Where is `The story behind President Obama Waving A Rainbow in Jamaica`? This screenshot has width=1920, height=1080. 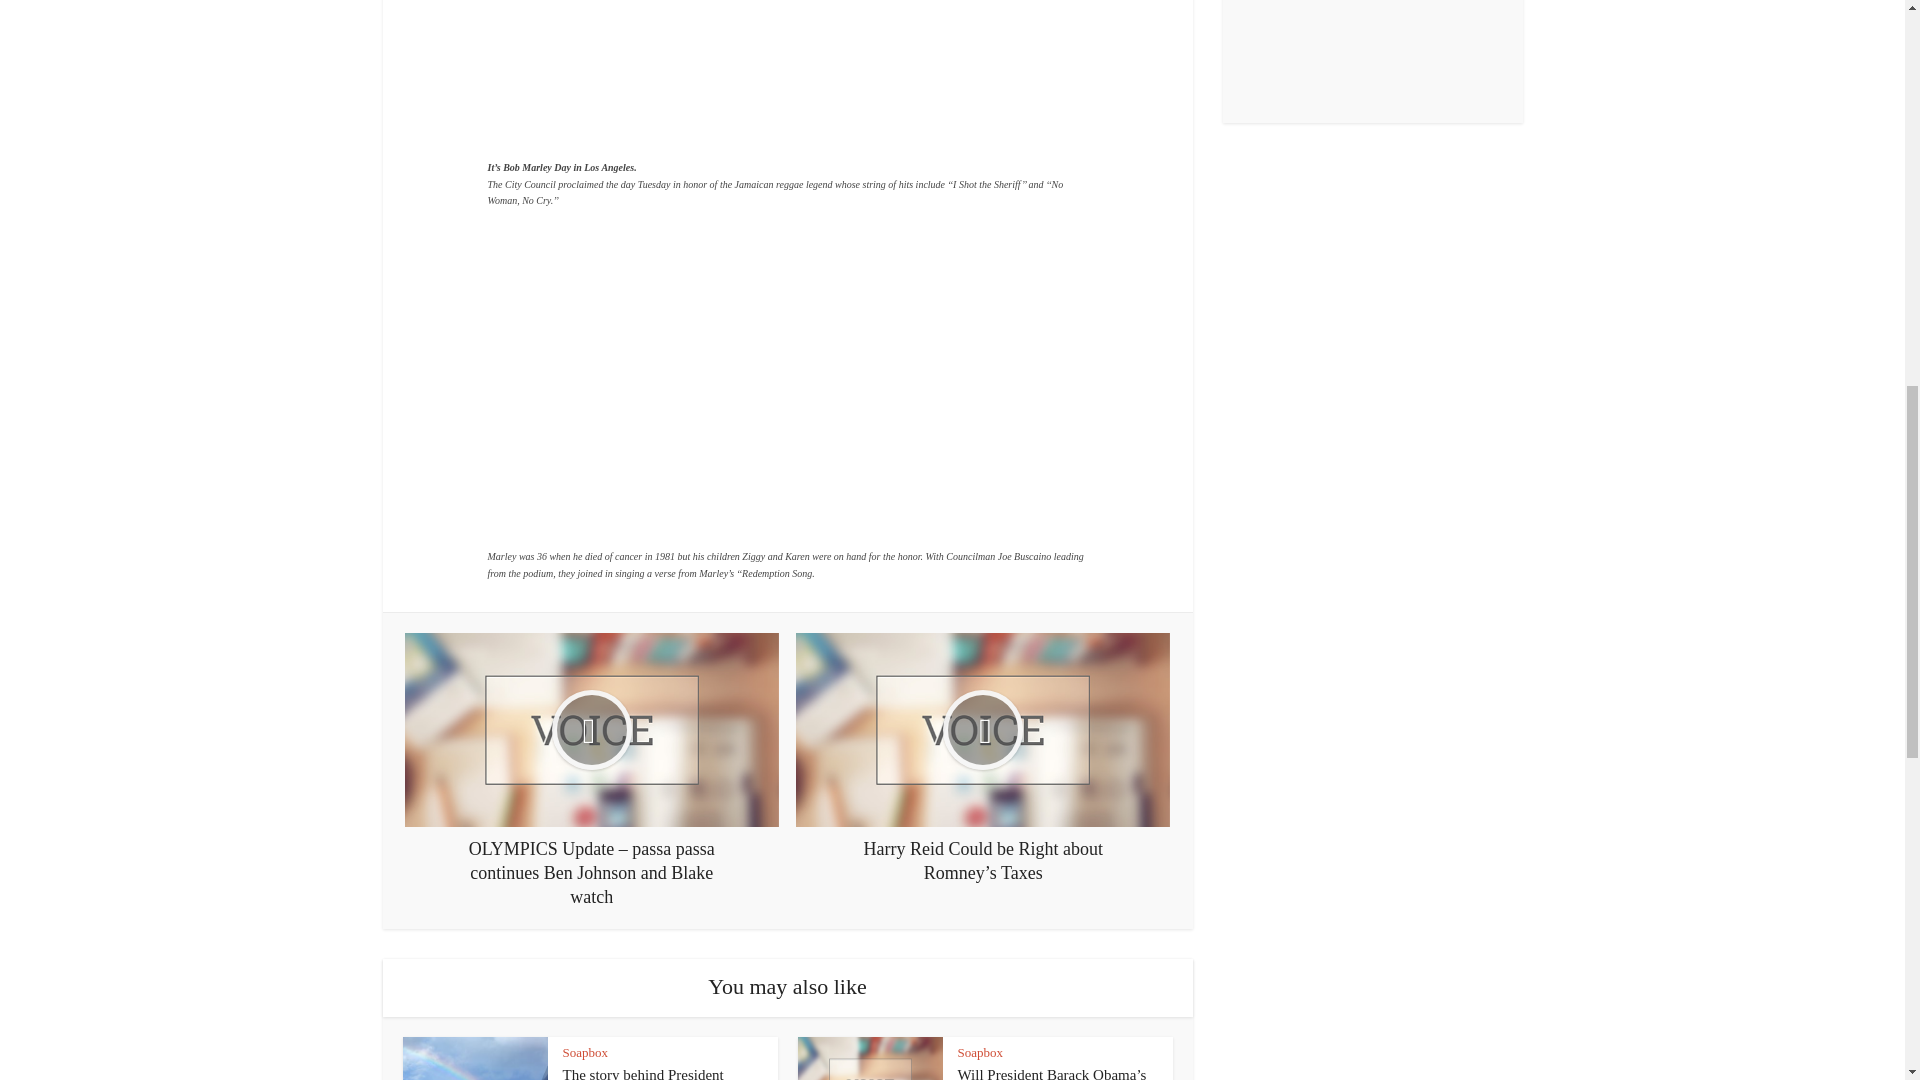
The story behind President Obama Waving A Rainbow in Jamaica is located at coordinates (657, 1074).